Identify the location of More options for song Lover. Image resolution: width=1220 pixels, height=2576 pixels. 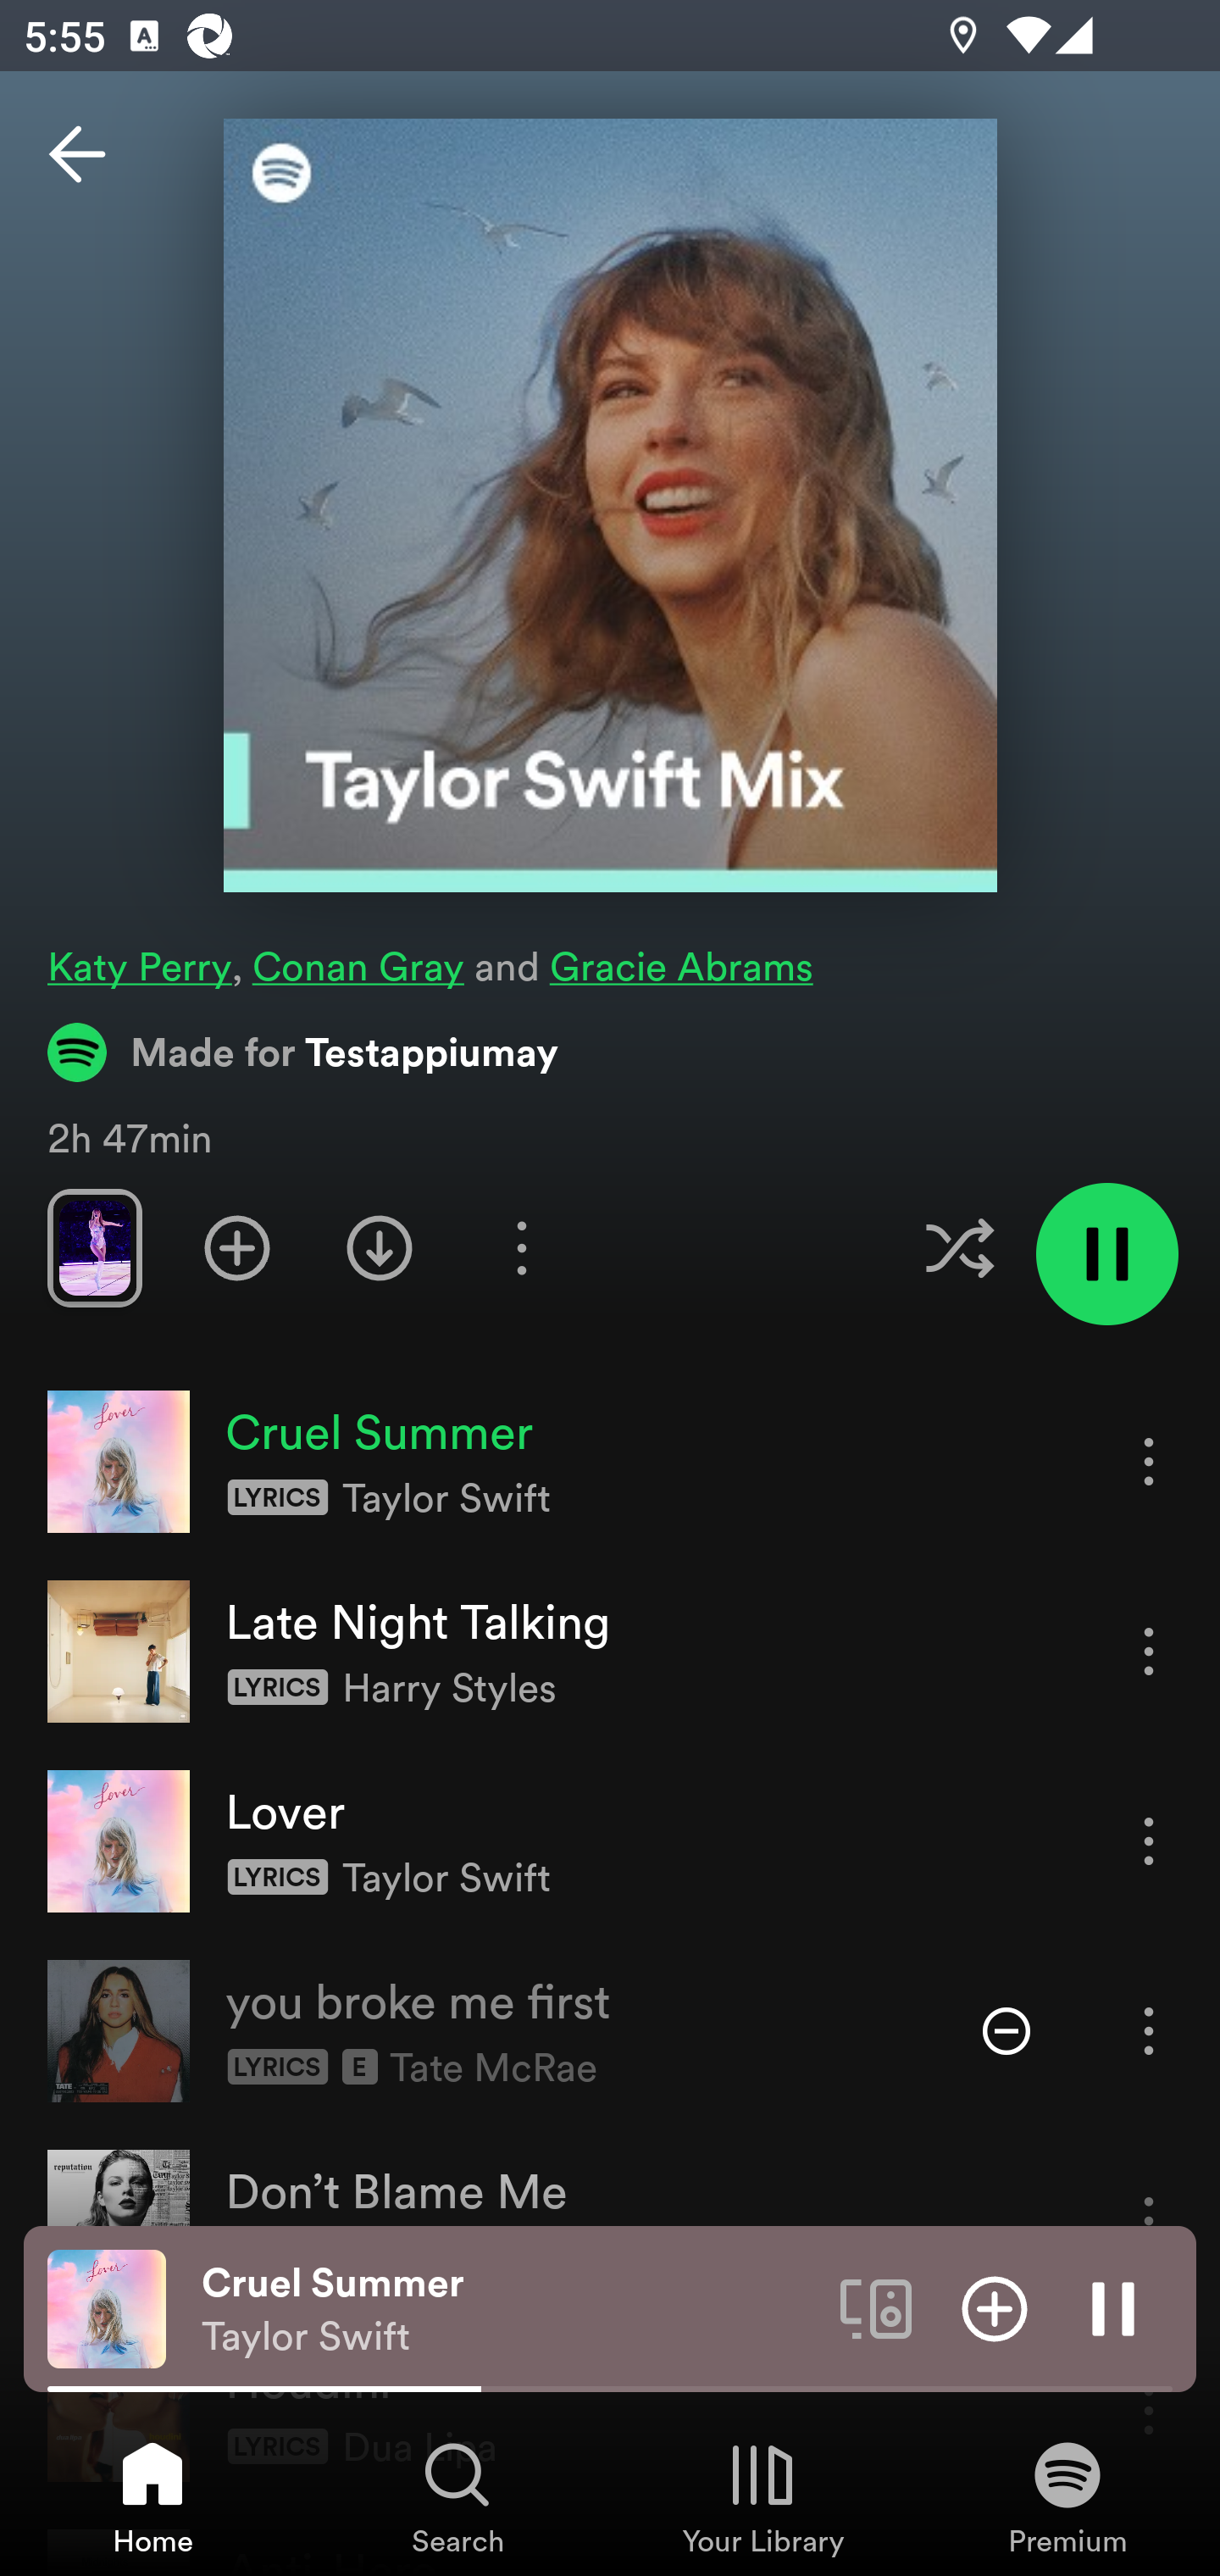
(1149, 1840).